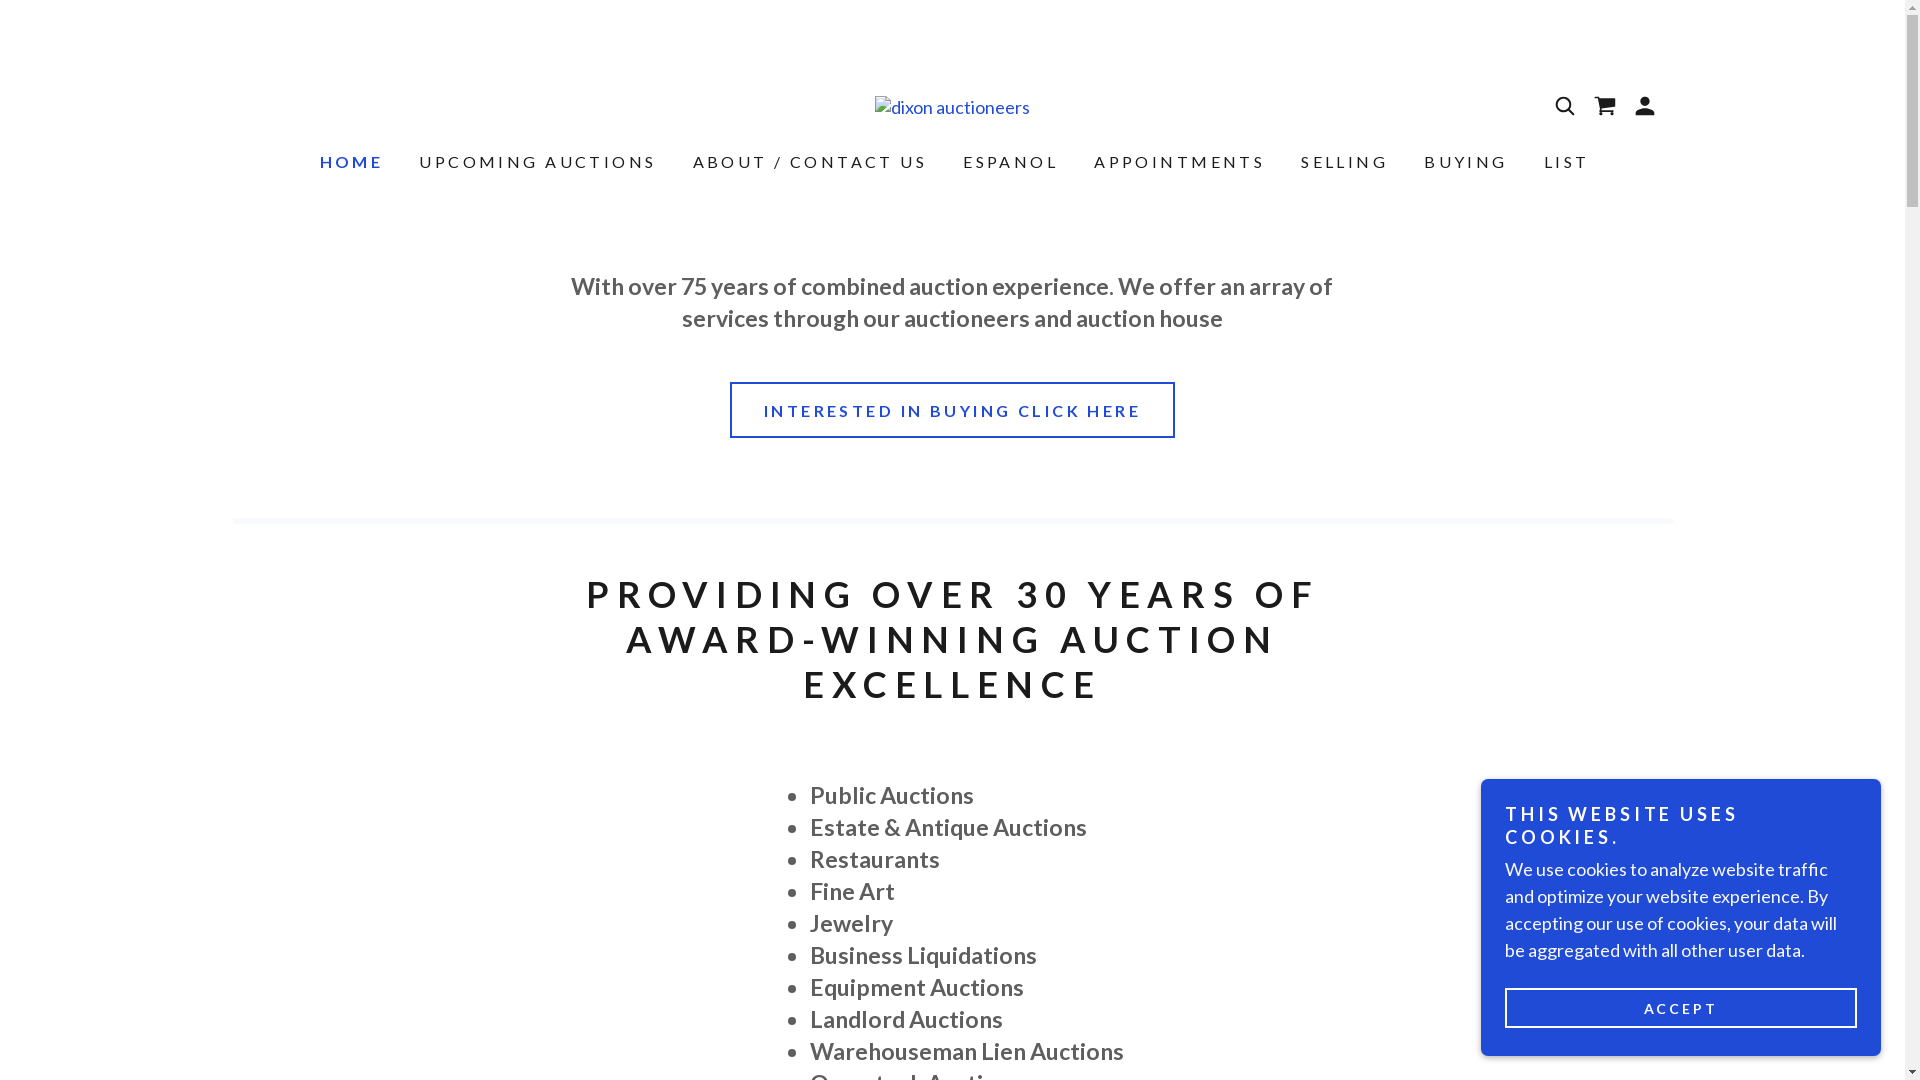 The image size is (1920, 1080). I want to click on LIST, so click(1565, 162).